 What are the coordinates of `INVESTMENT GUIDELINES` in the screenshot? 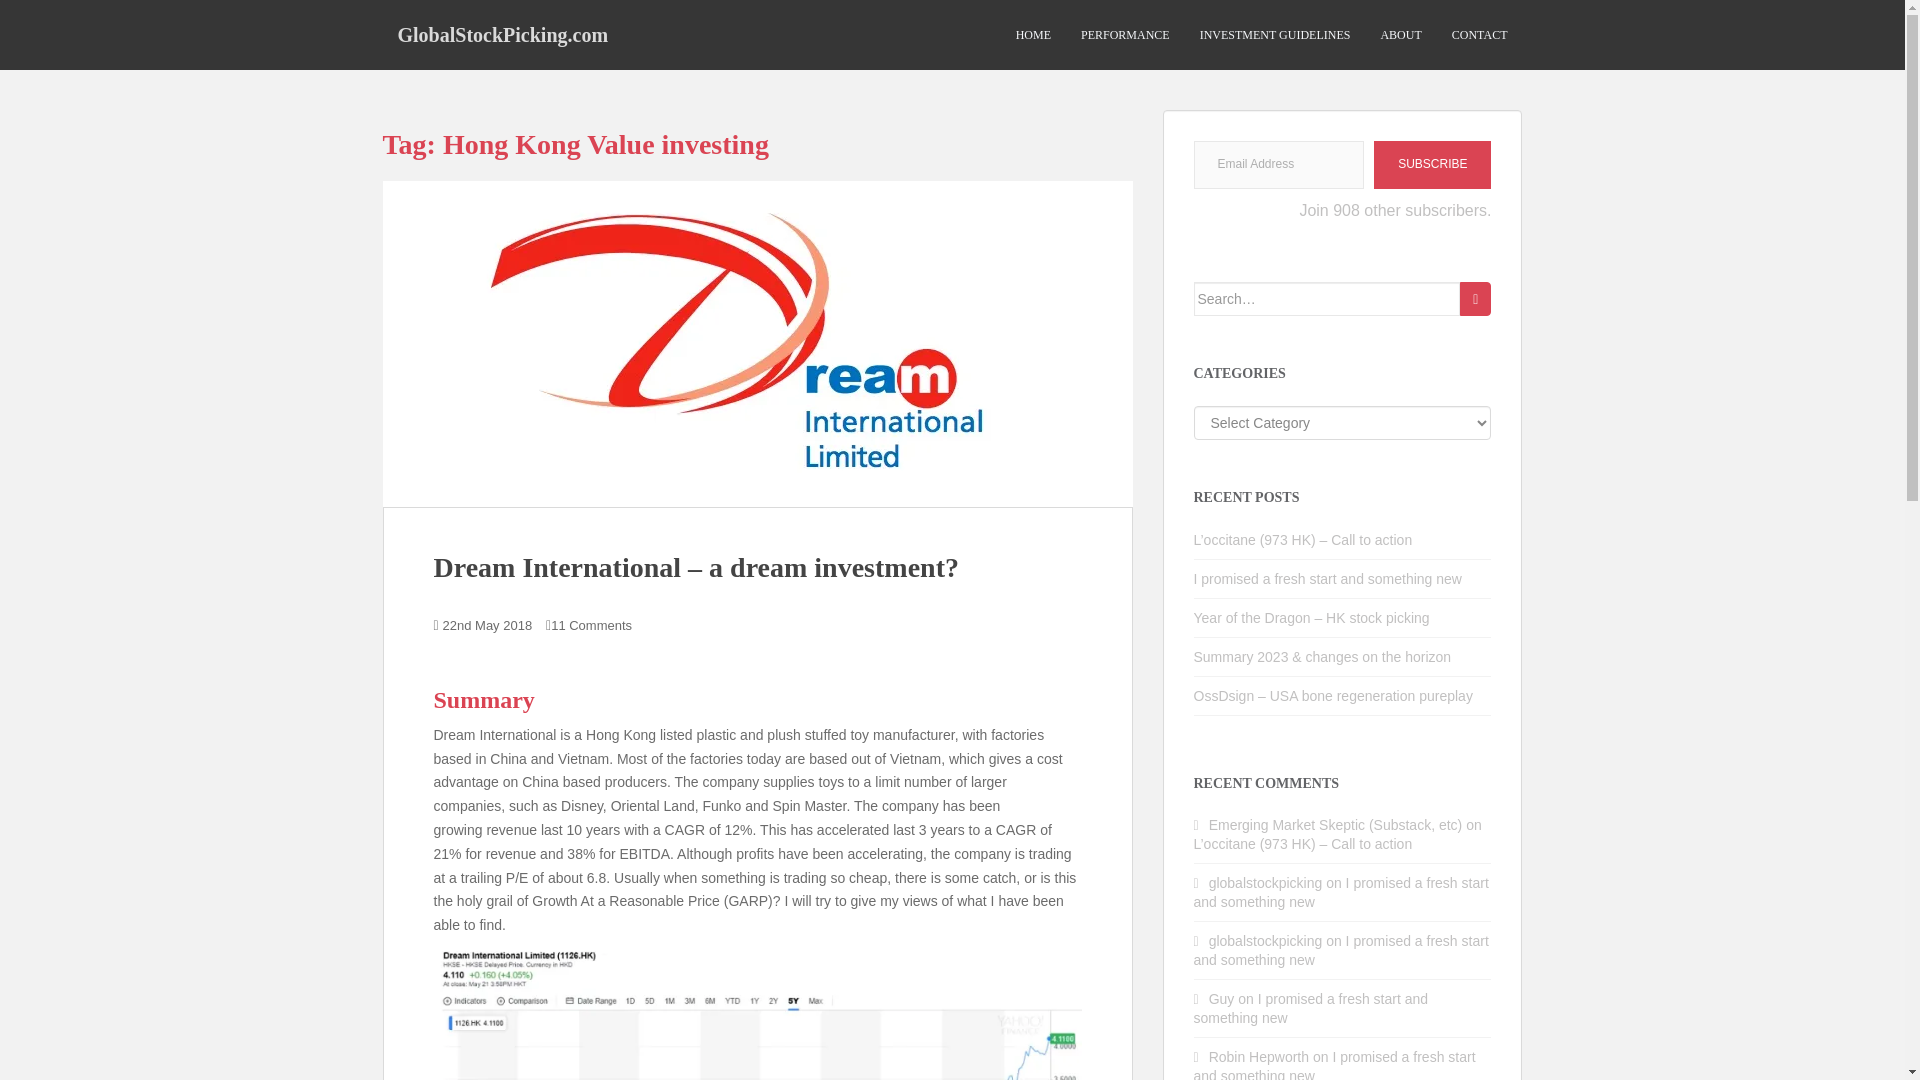 It's located at (1276, 35).